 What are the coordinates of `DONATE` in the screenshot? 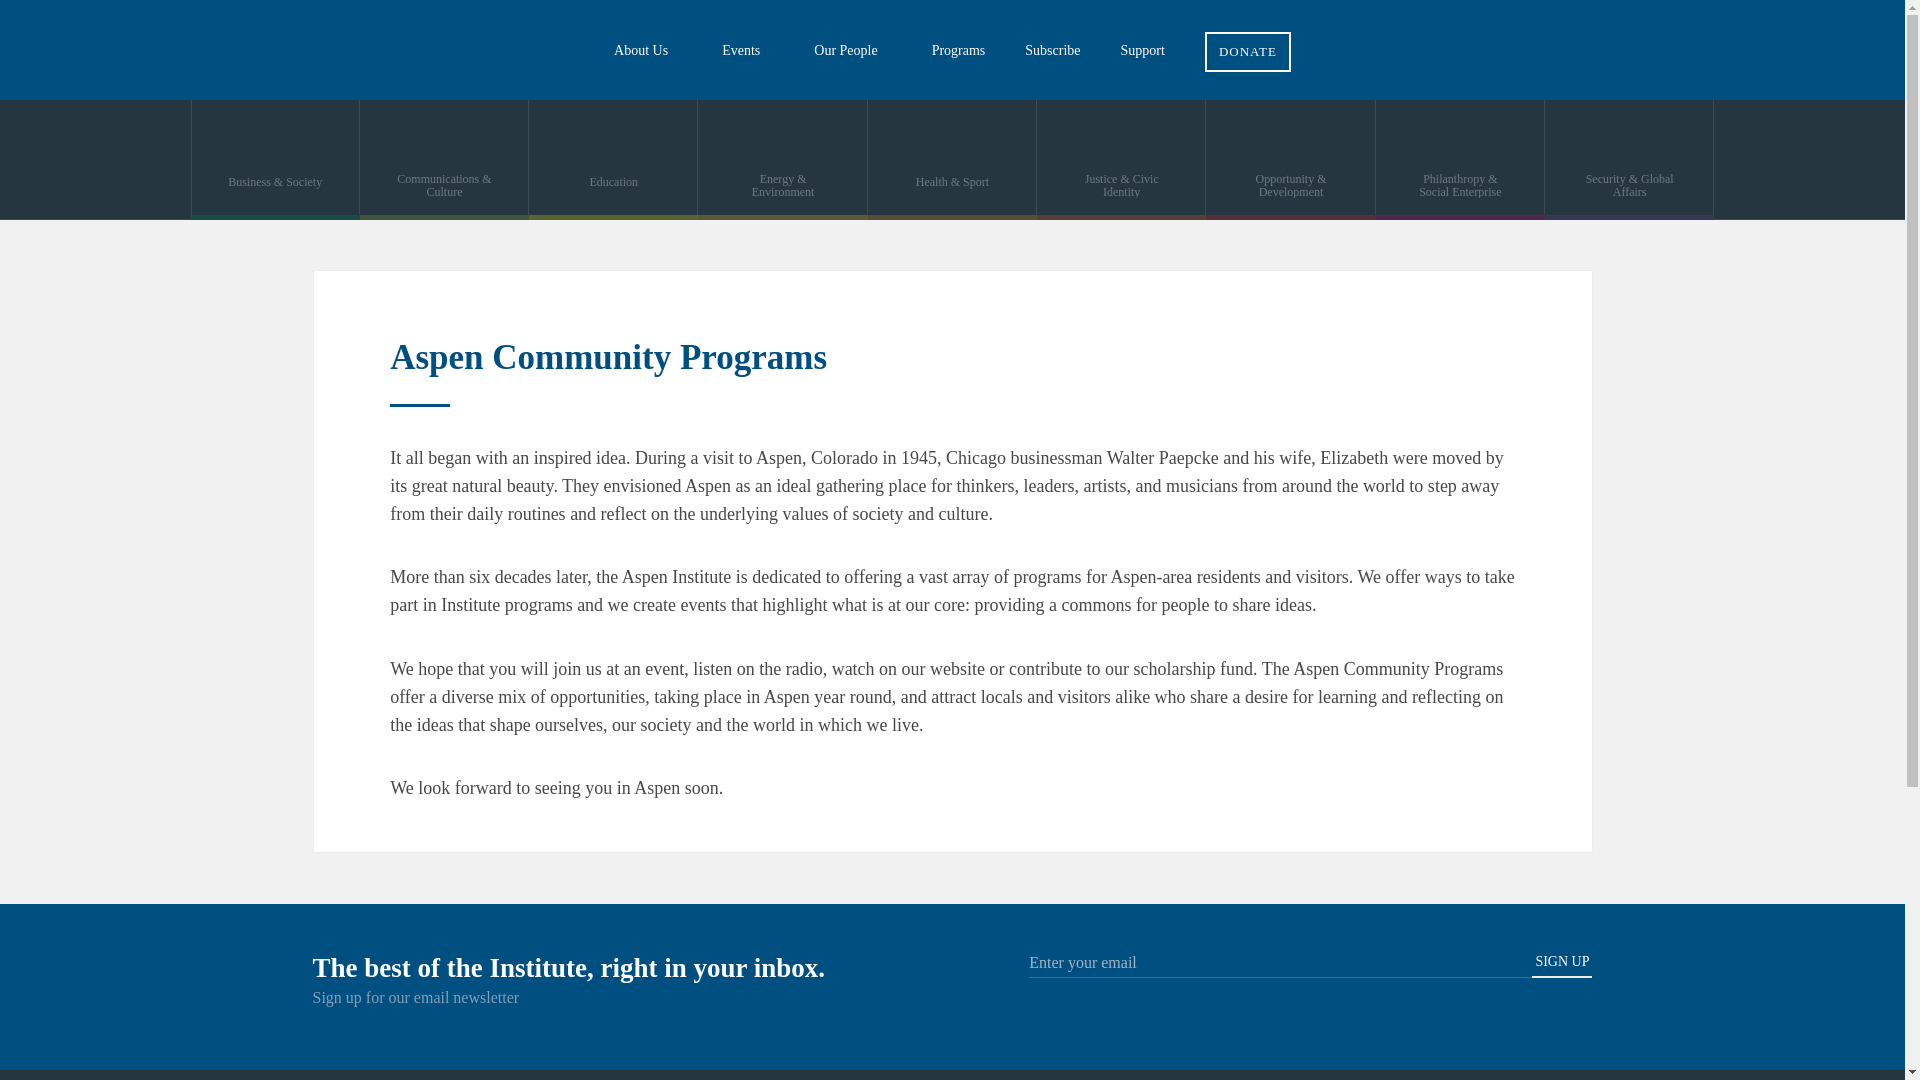 It's located at (1248, 36).